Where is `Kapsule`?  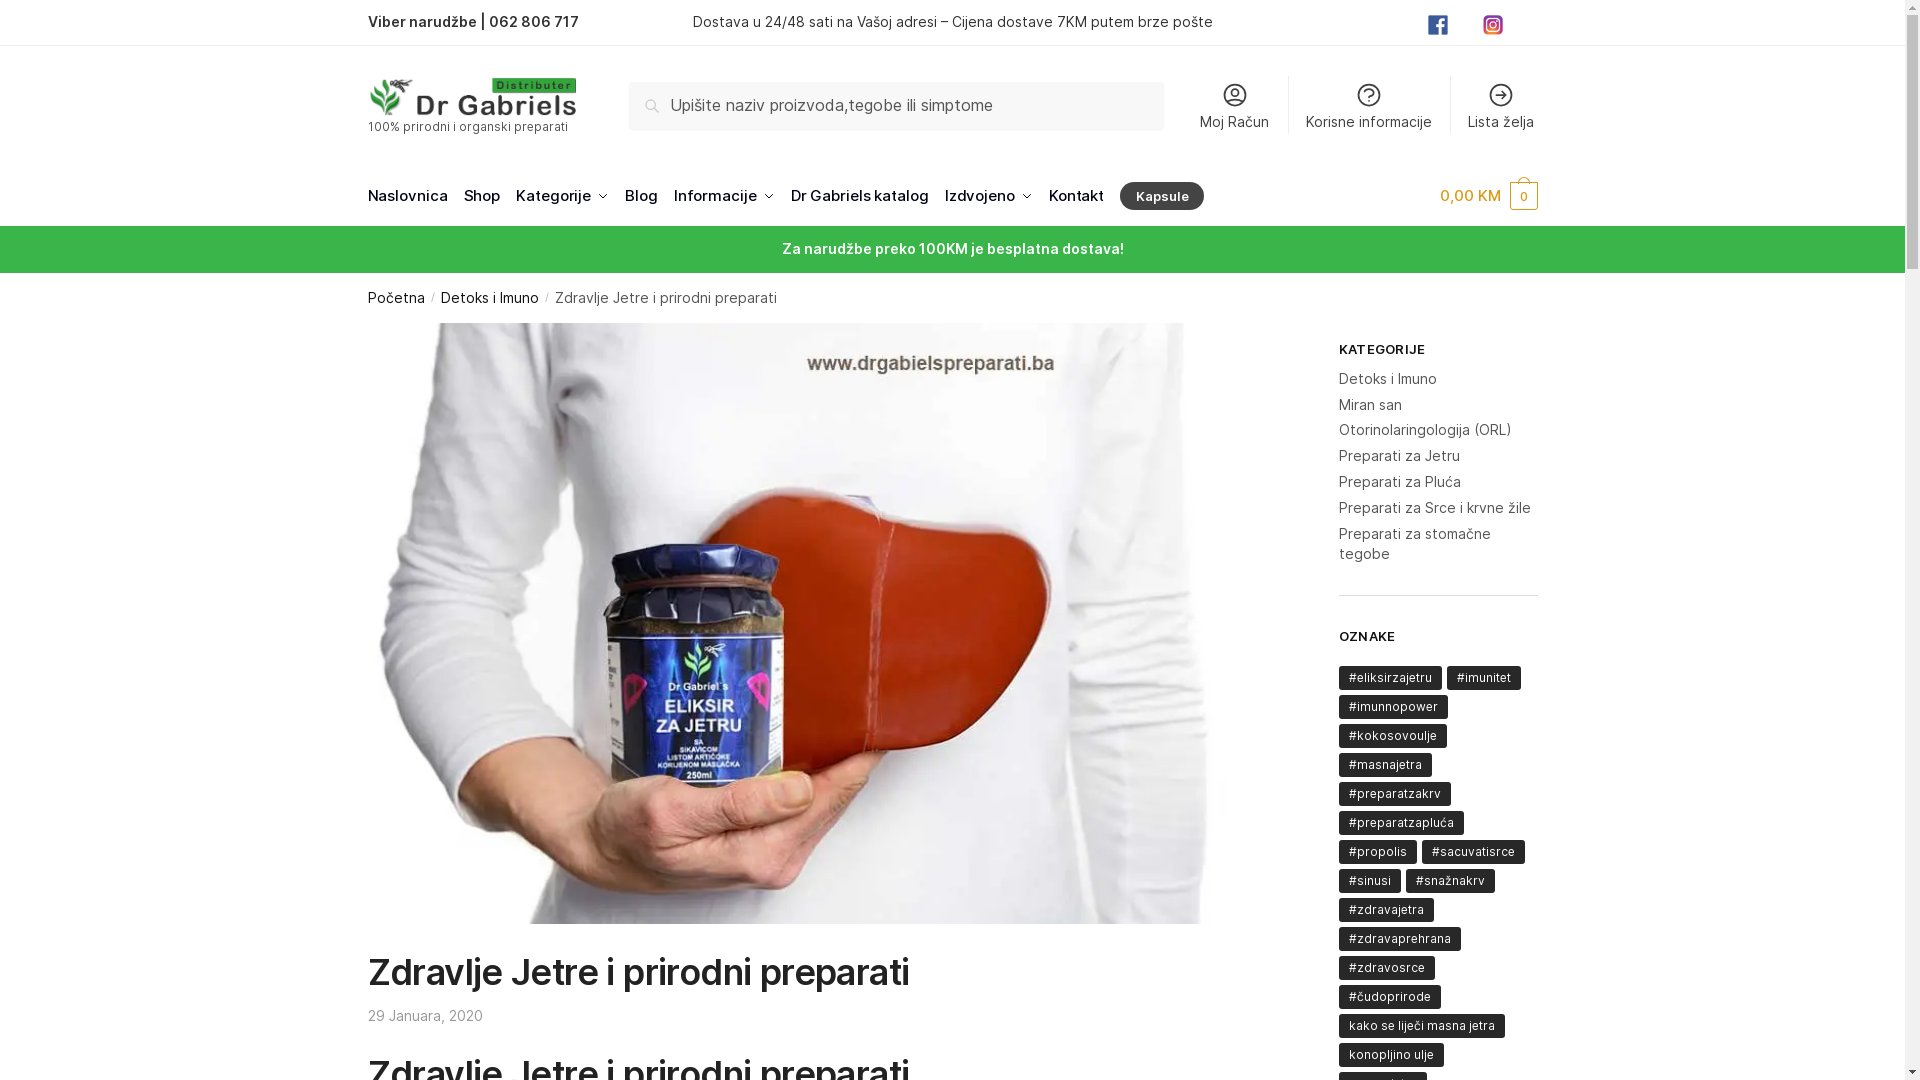 Kapsule is located at coordinates (1162, 196).